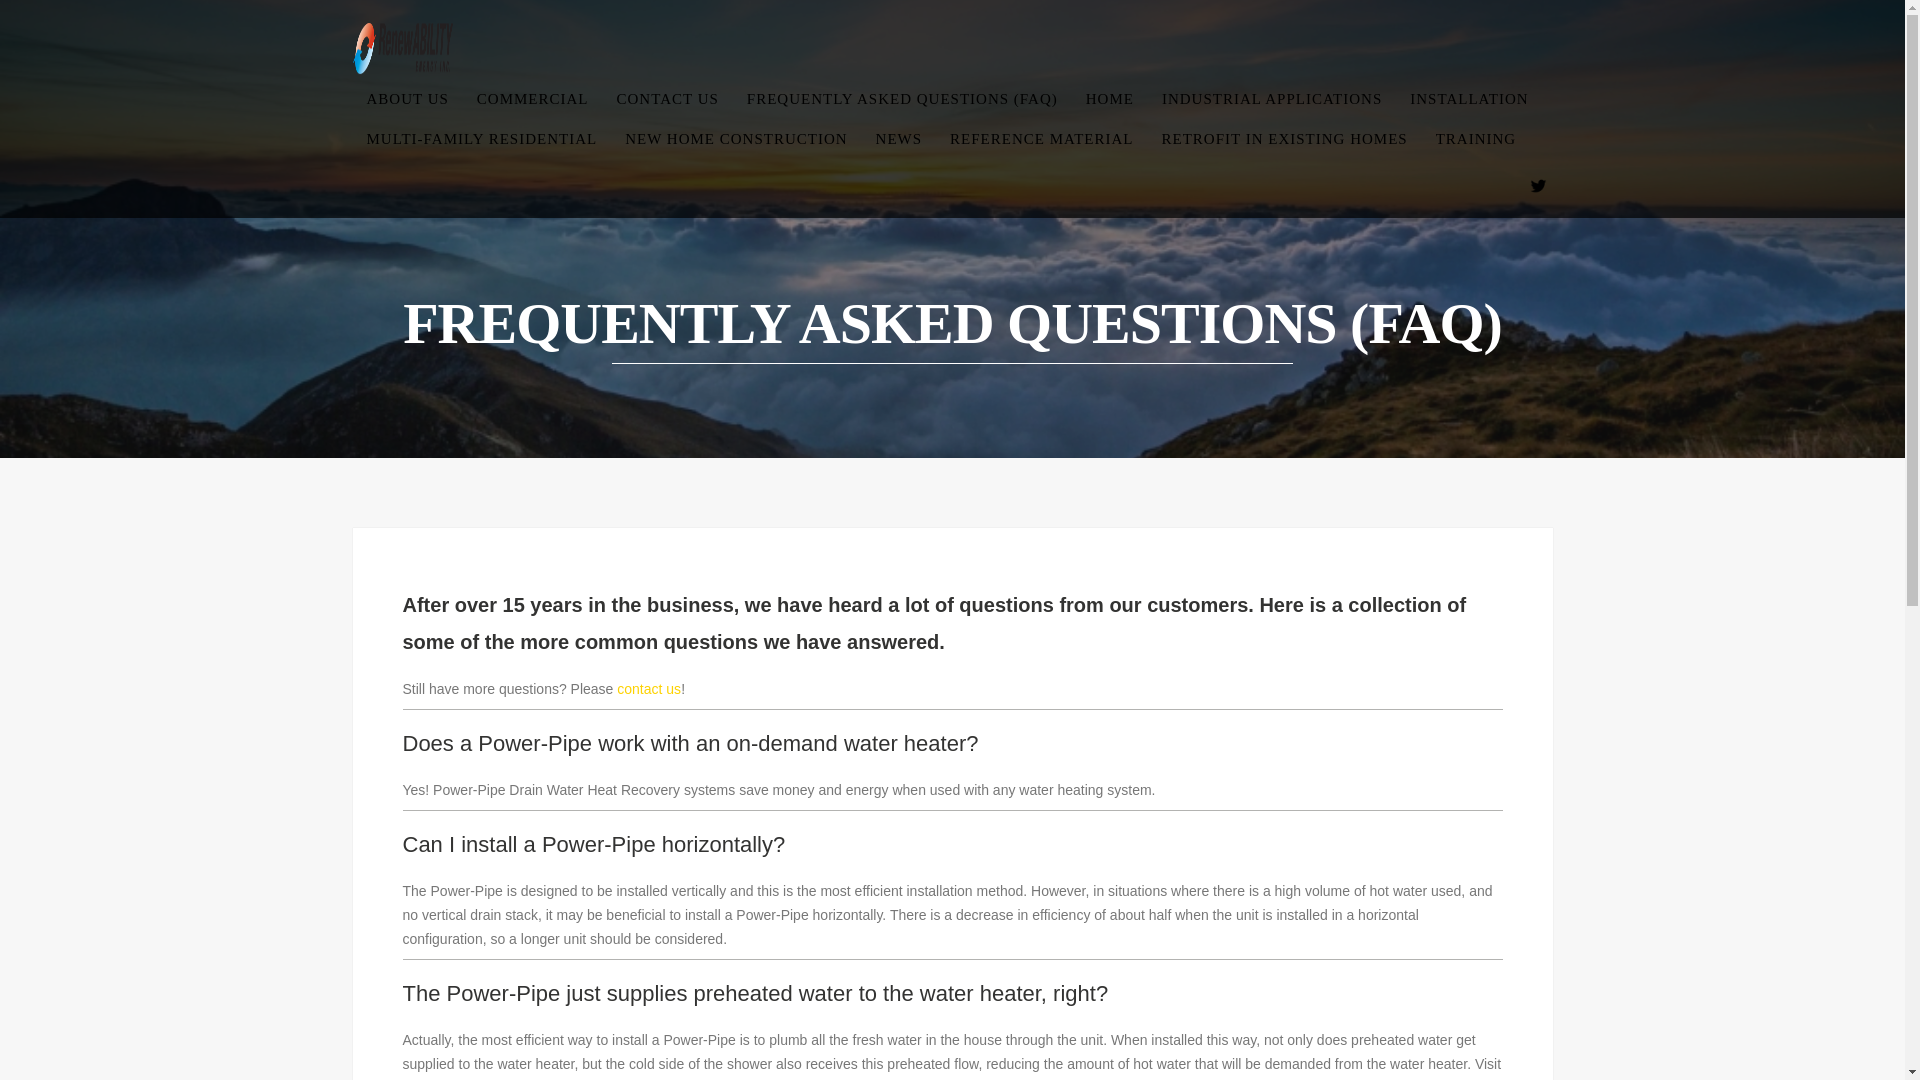  Describe the element at coordinates (668, 100) in the screenshot. I see `CONTACT US` at that location.